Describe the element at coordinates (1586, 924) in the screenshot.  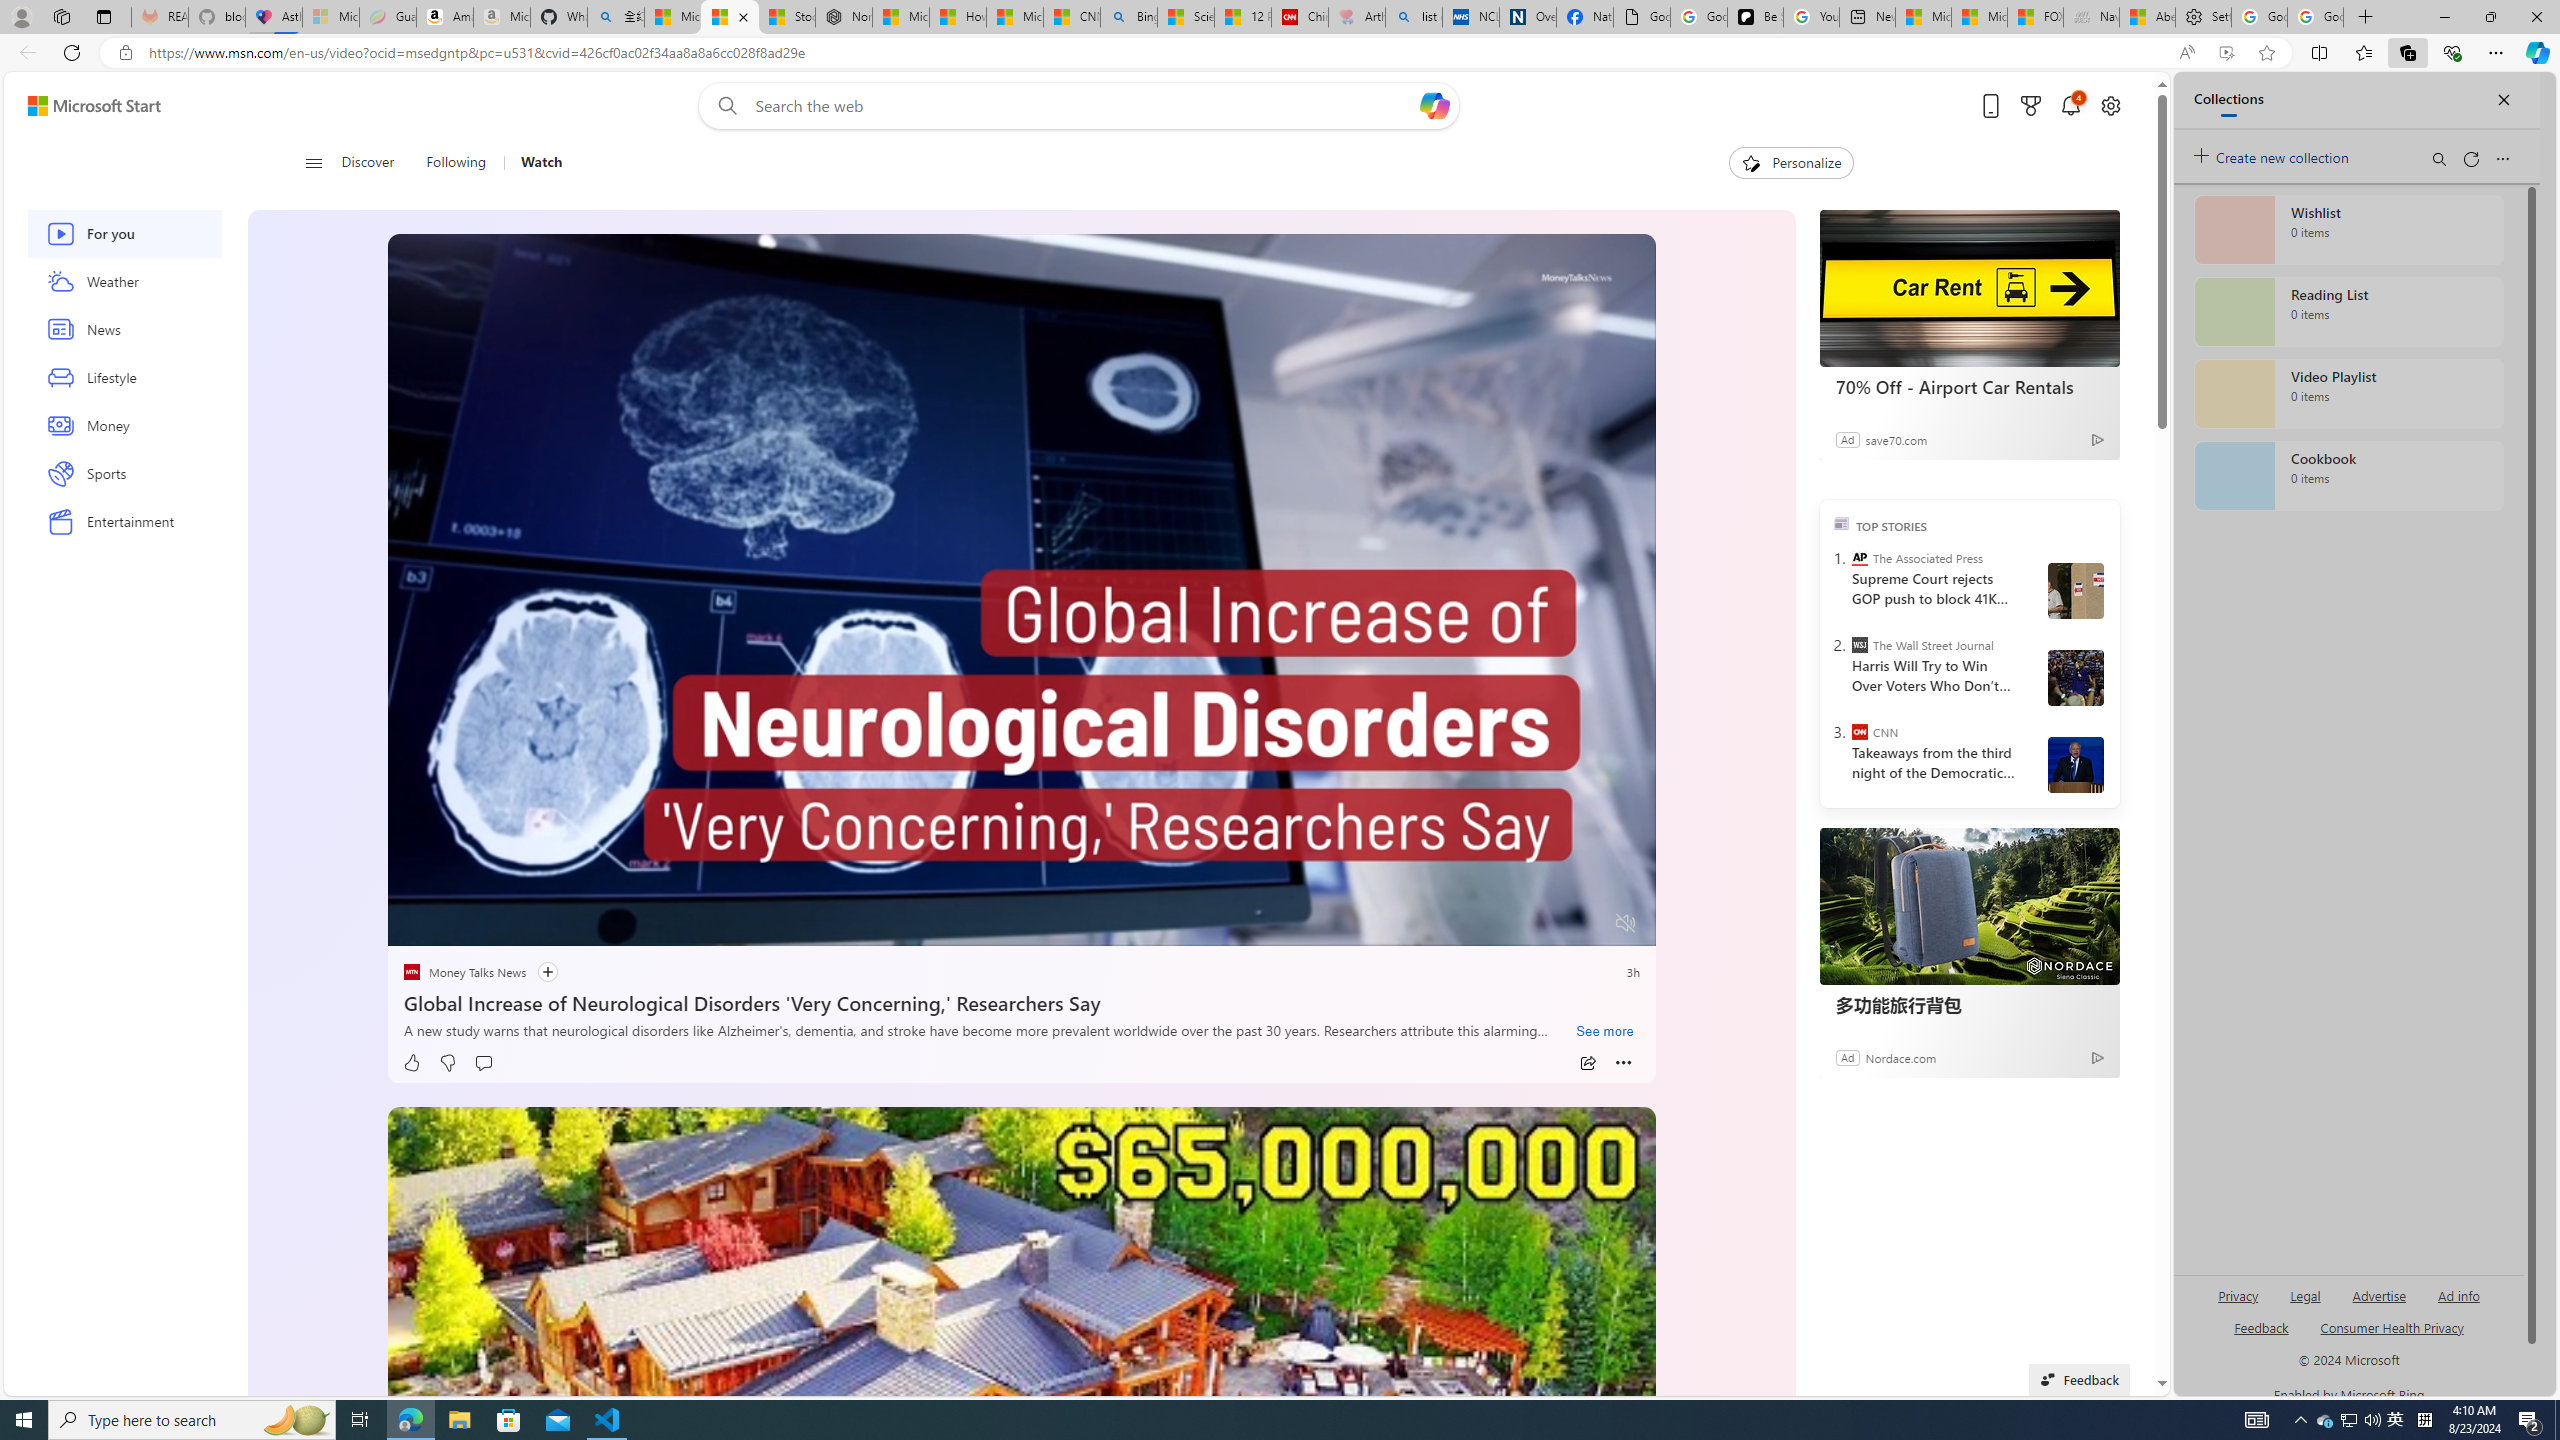
I see `Fullscreen` at that location.